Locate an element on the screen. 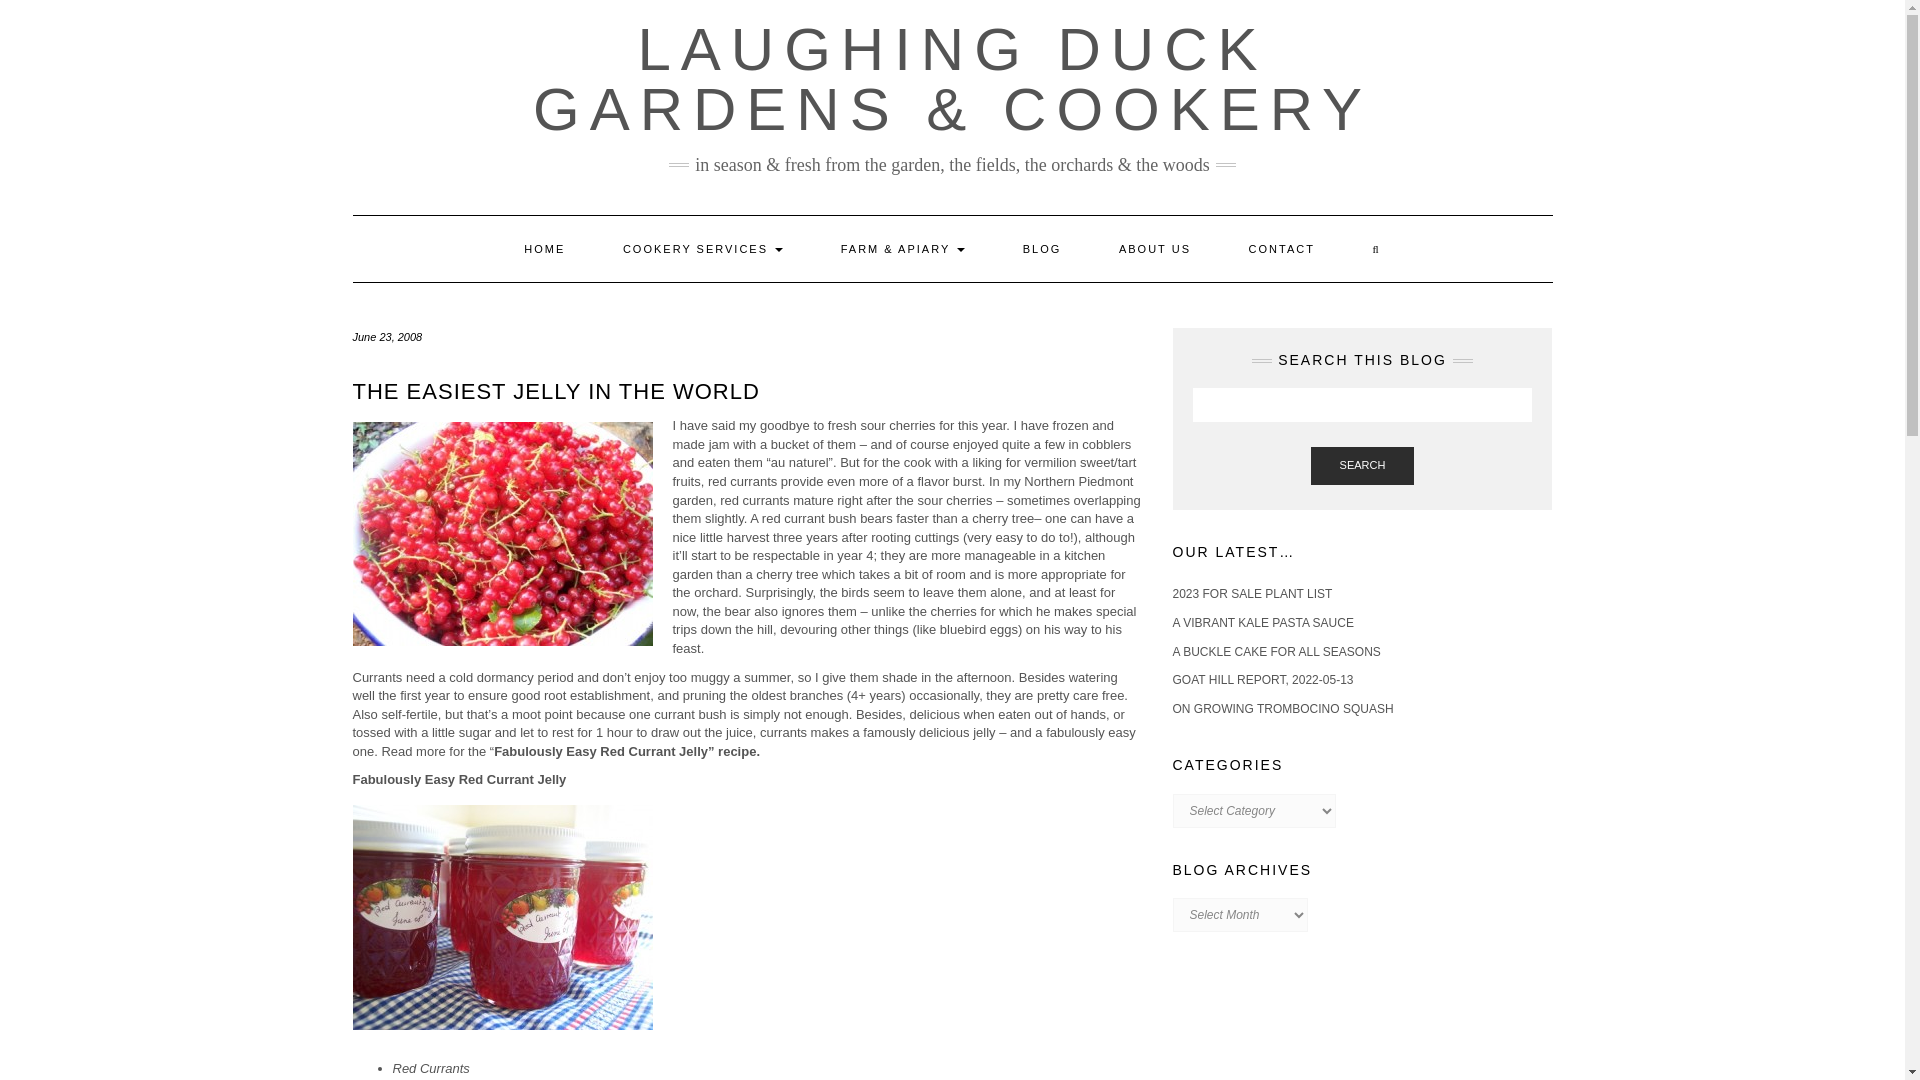 The image size is (1920, 1080). 2023 FOR SALE PLANT LIST is located at coordinates (1252, 594).